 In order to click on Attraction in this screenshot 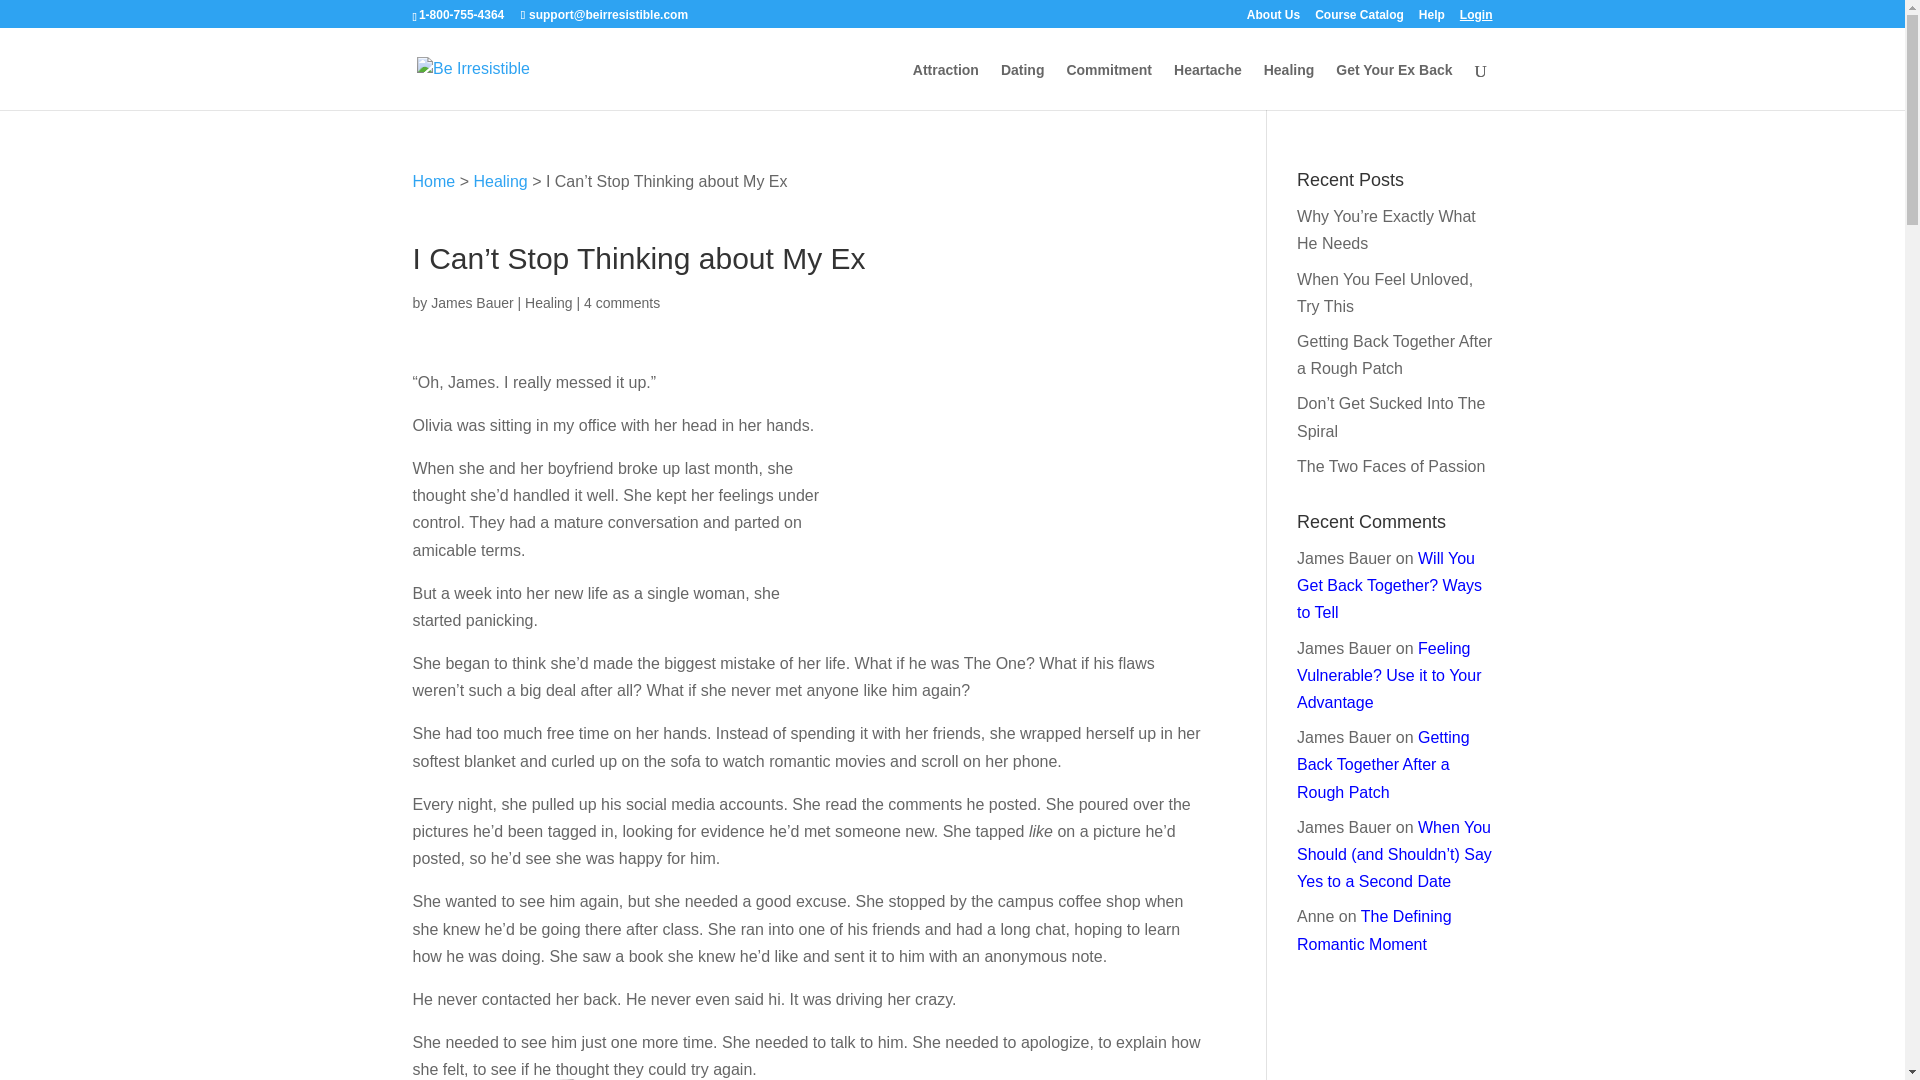, I will do `click(946, 86)`.